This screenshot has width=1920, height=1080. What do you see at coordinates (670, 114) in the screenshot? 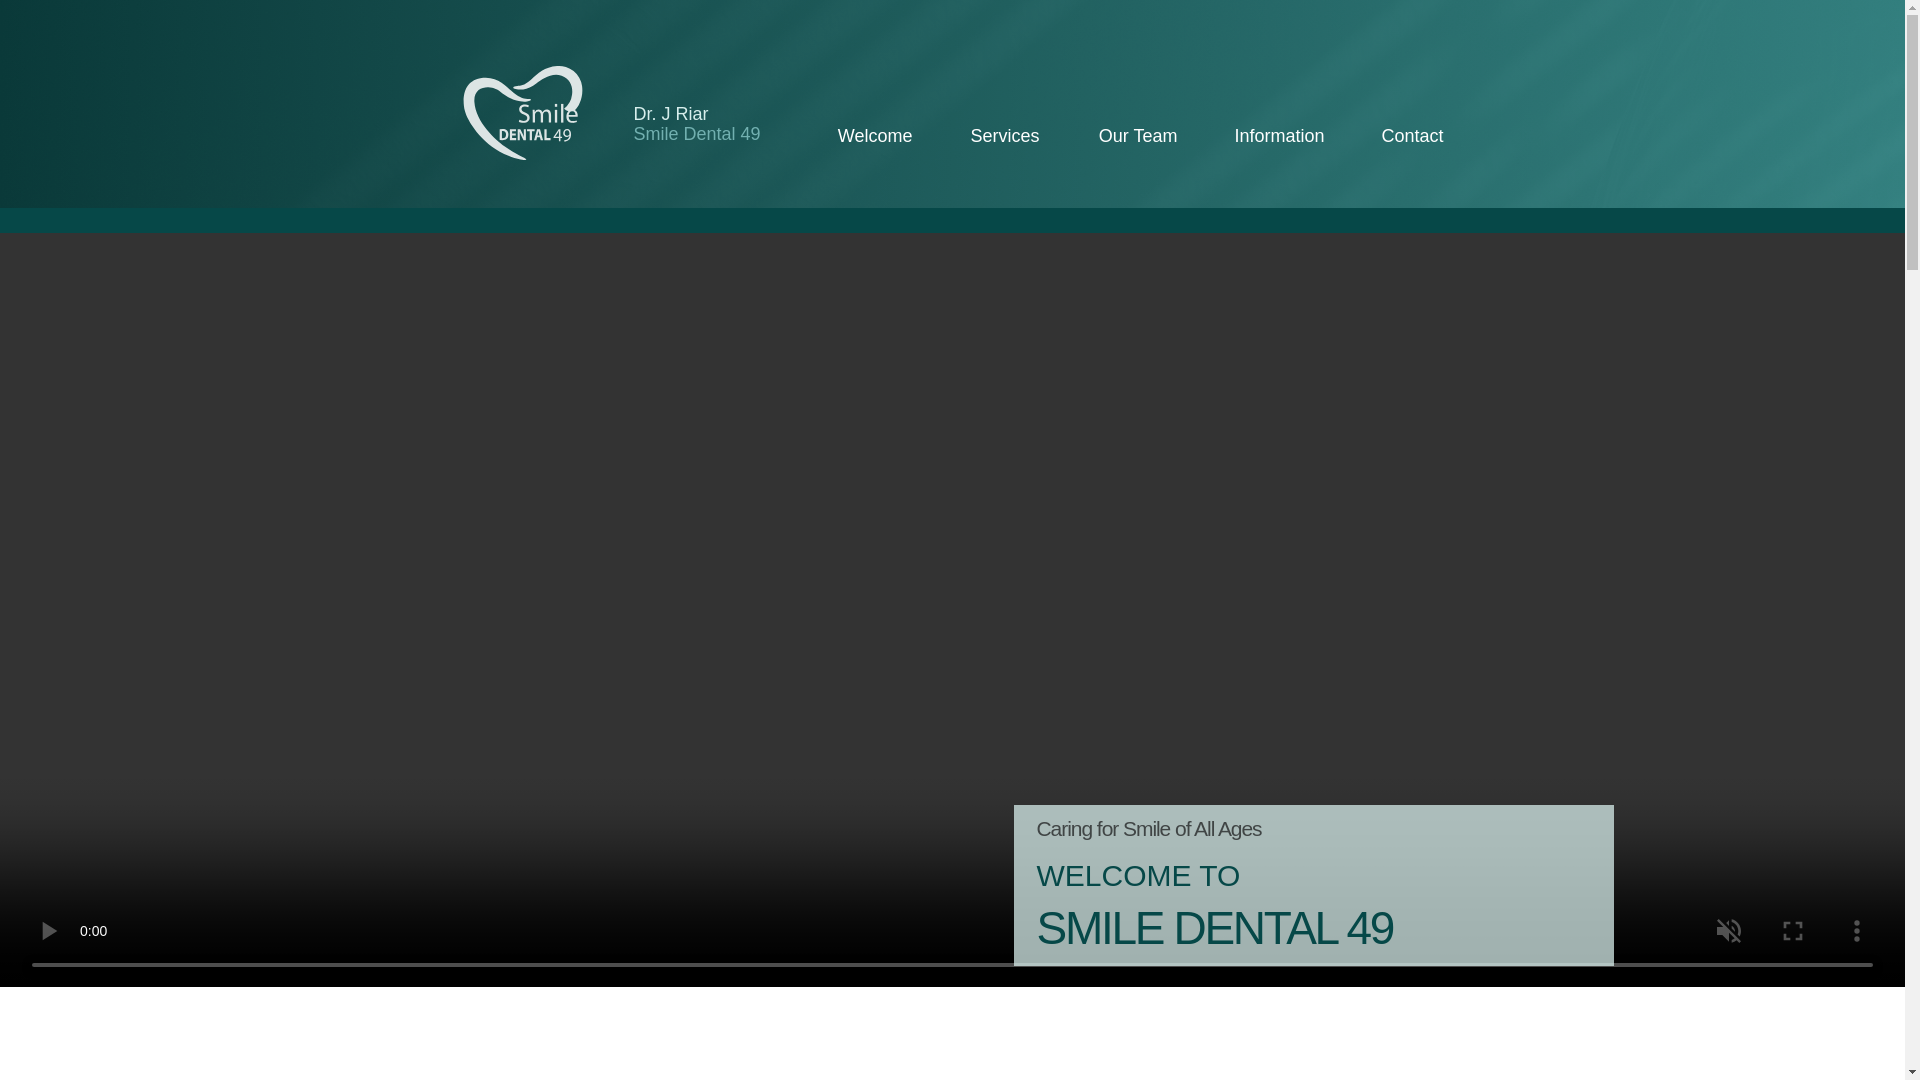
I see `Dr. J Riar` at bounding box center [670, 114].